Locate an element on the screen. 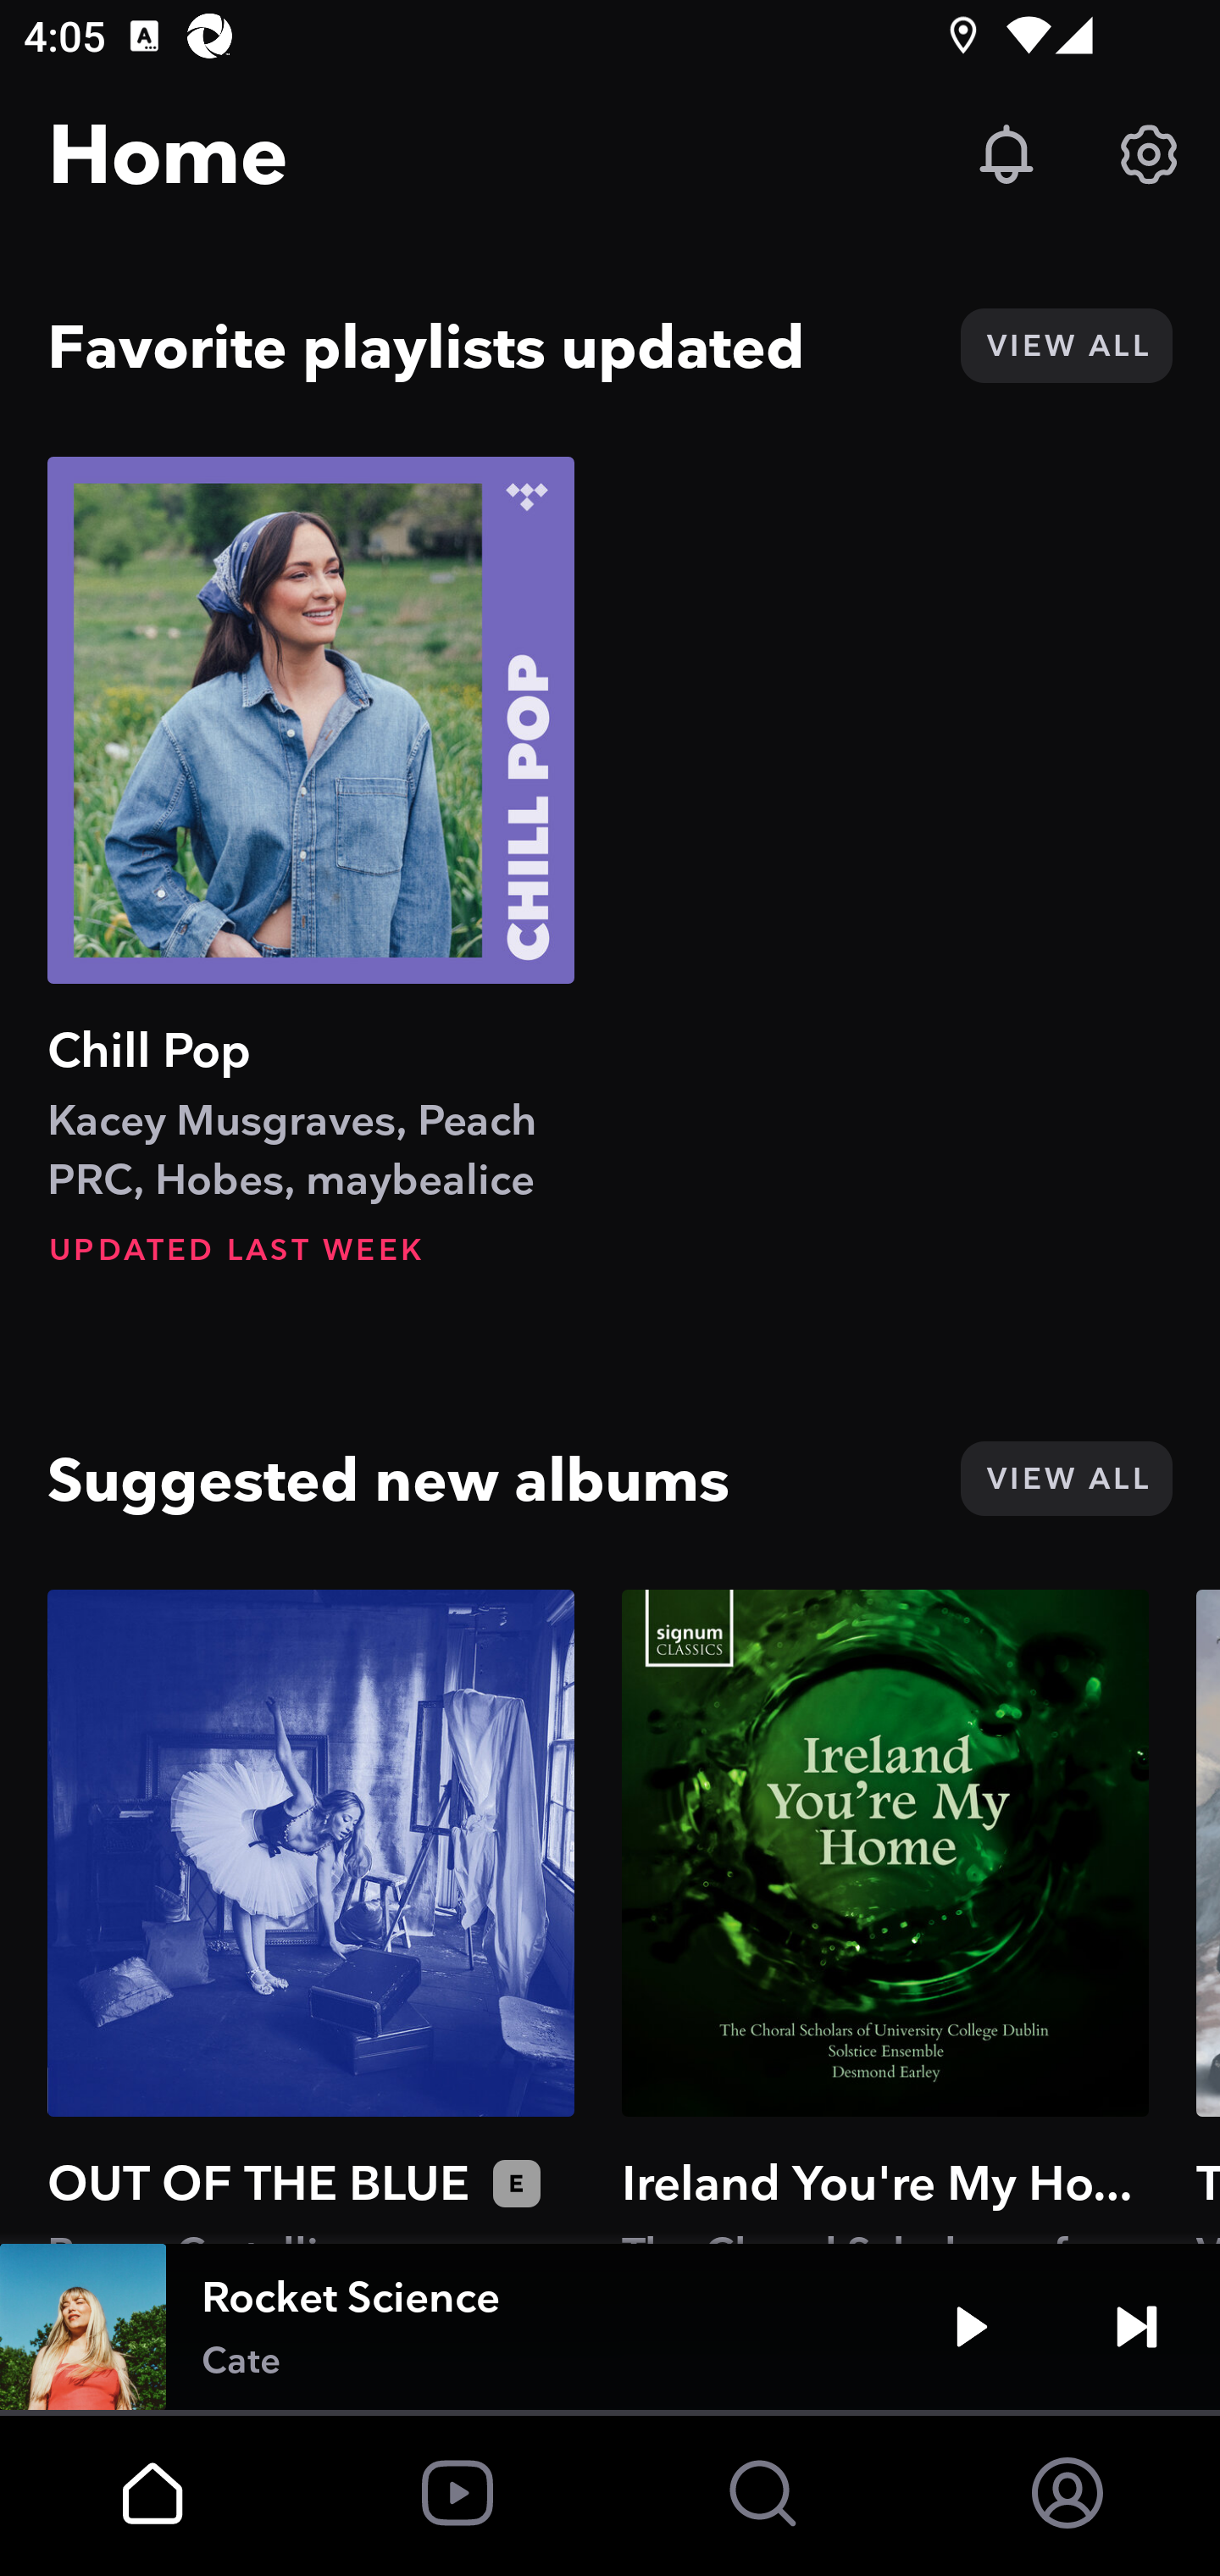 This screenshot has height=2576, width=1220. Settings is located at coordinates (1149, 154).